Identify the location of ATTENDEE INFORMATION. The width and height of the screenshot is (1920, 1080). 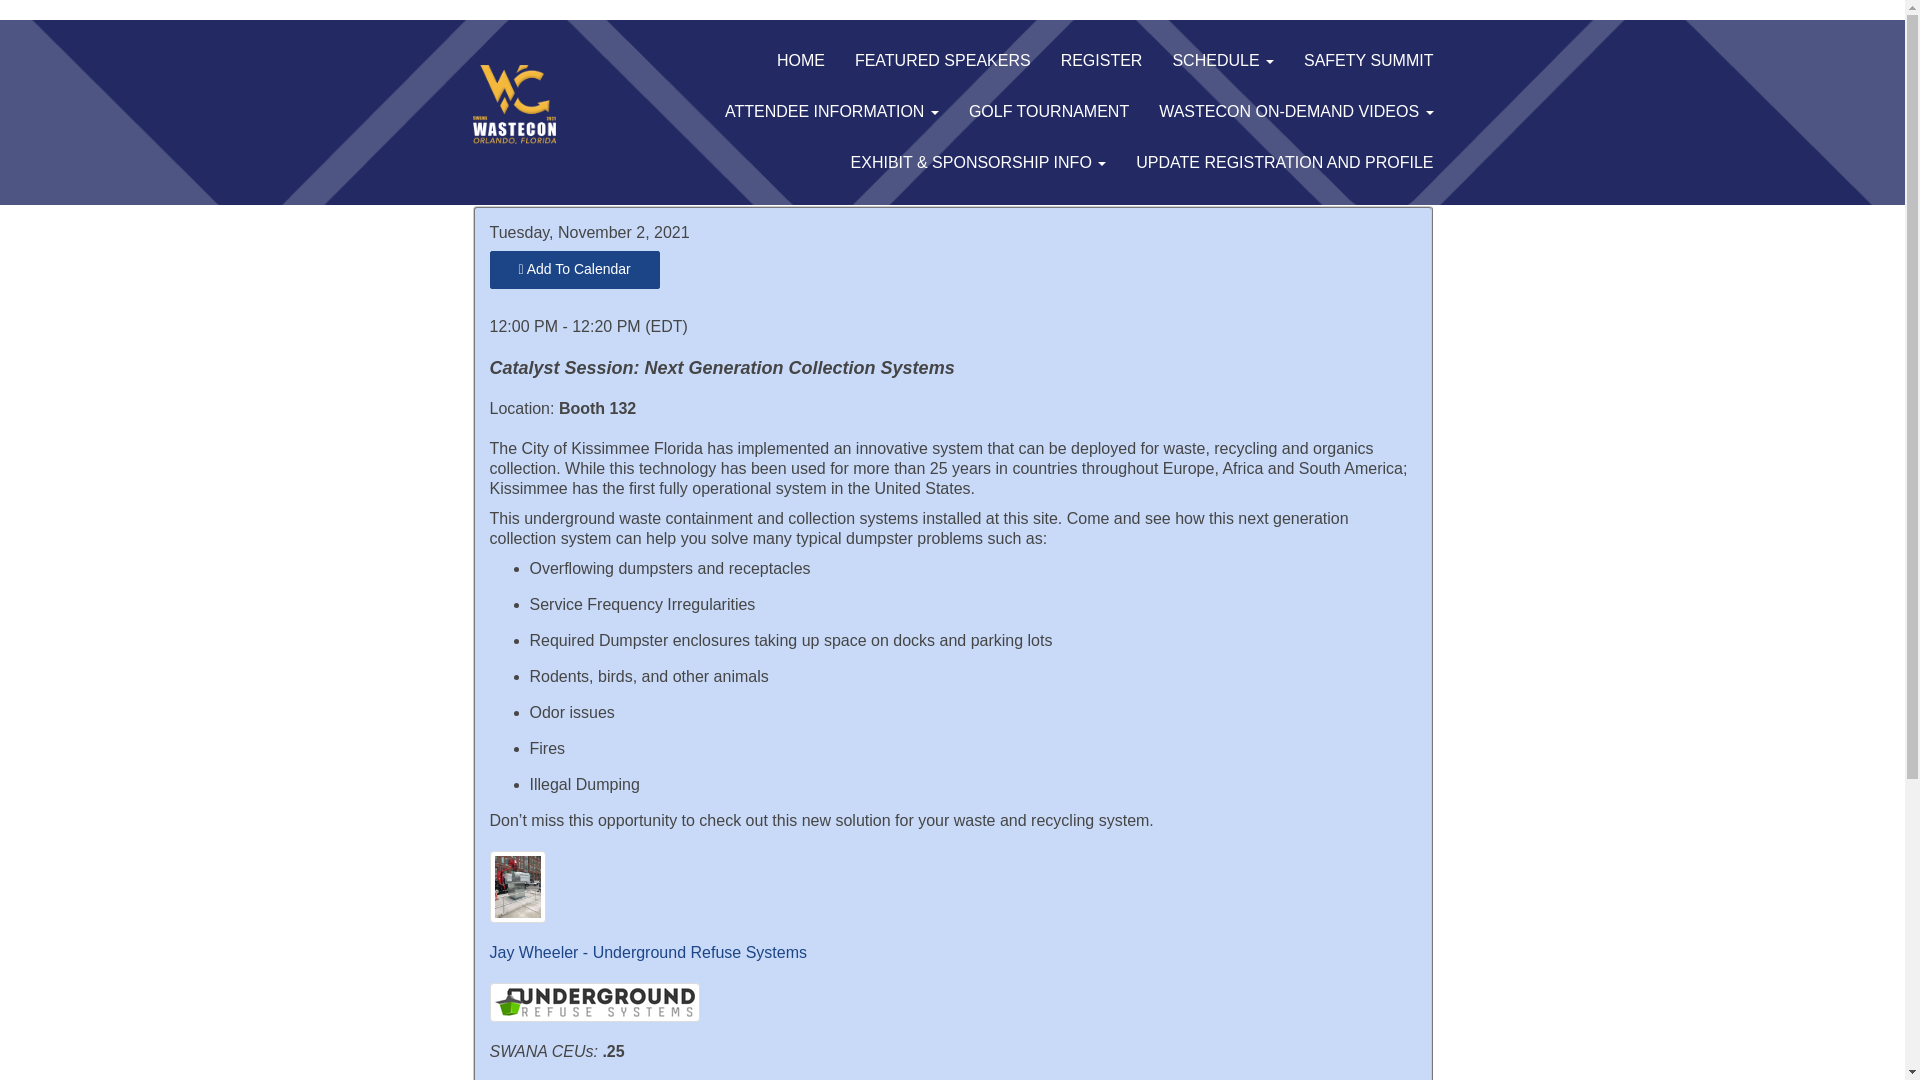
(832, 112).